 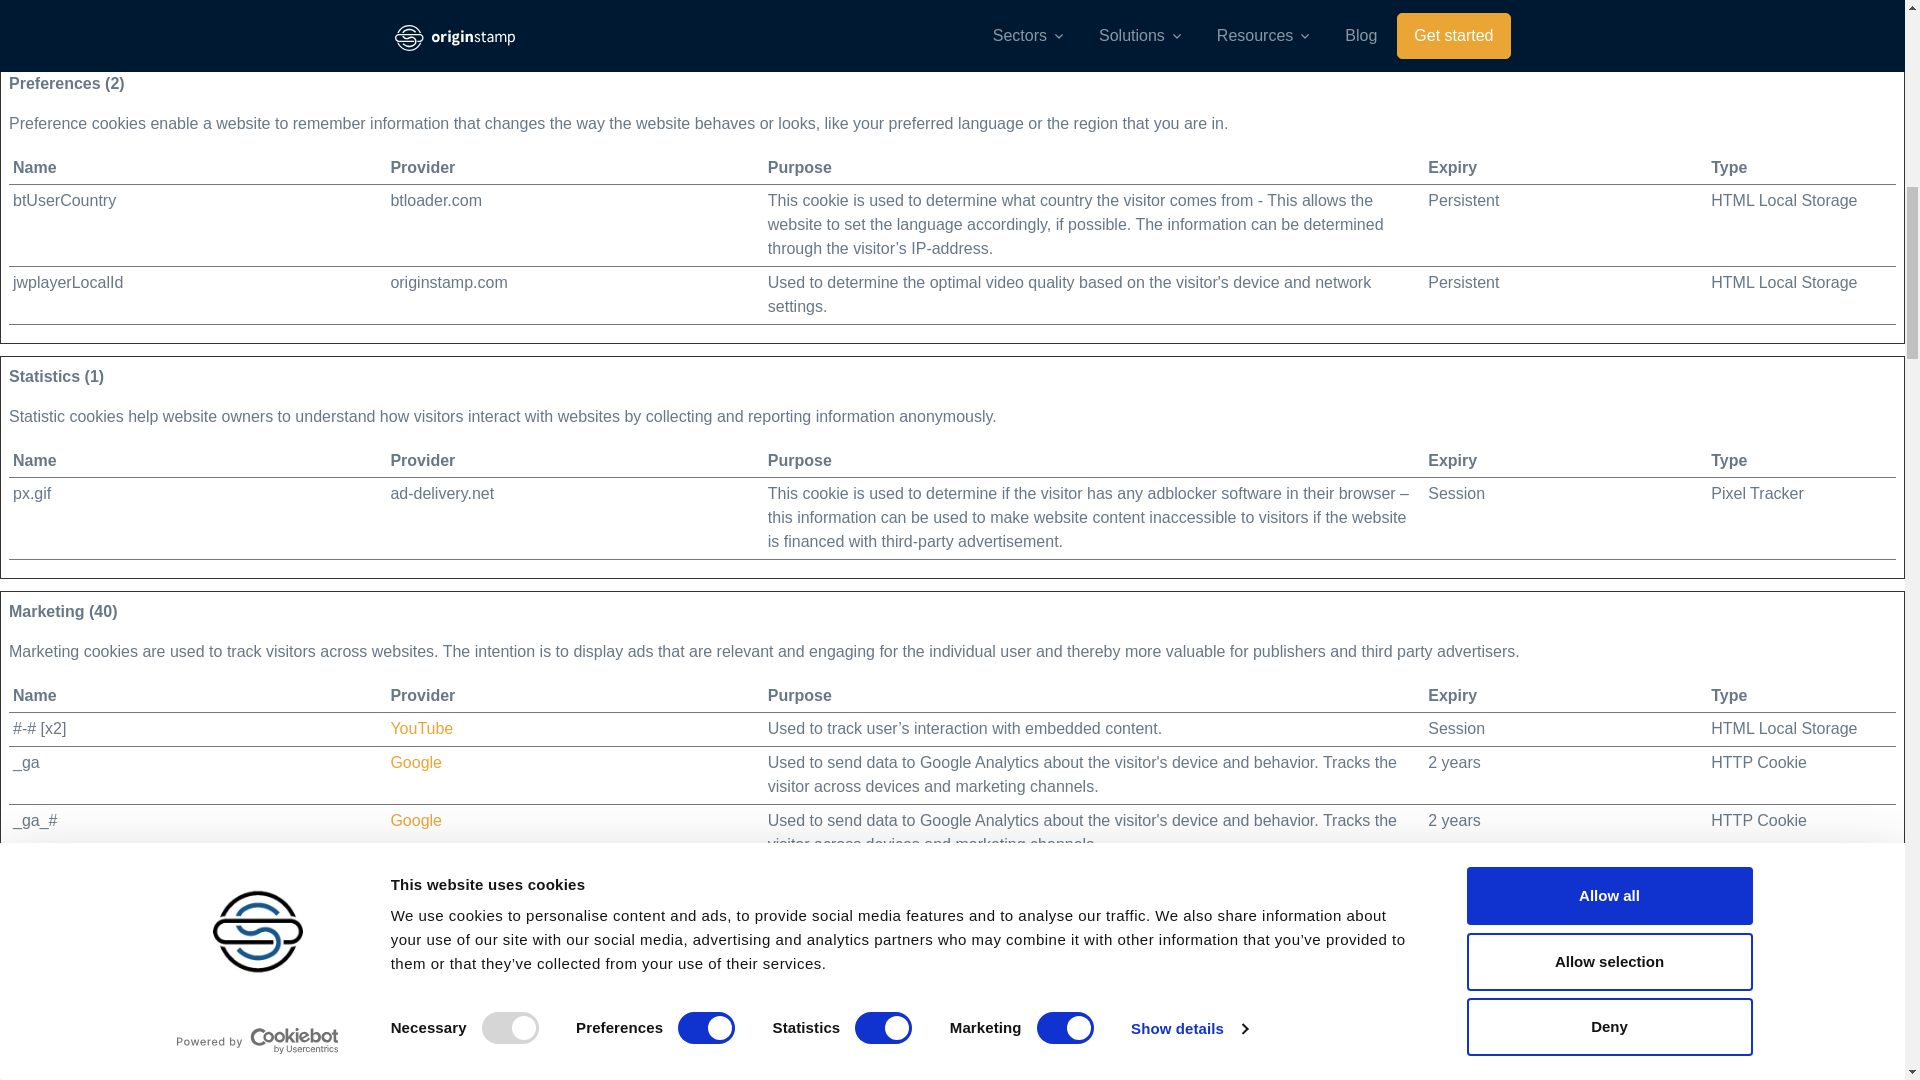 What do you see at coordinates (415, 13) in the screenshot?
I see `Google` at bounding box center [415, 13].